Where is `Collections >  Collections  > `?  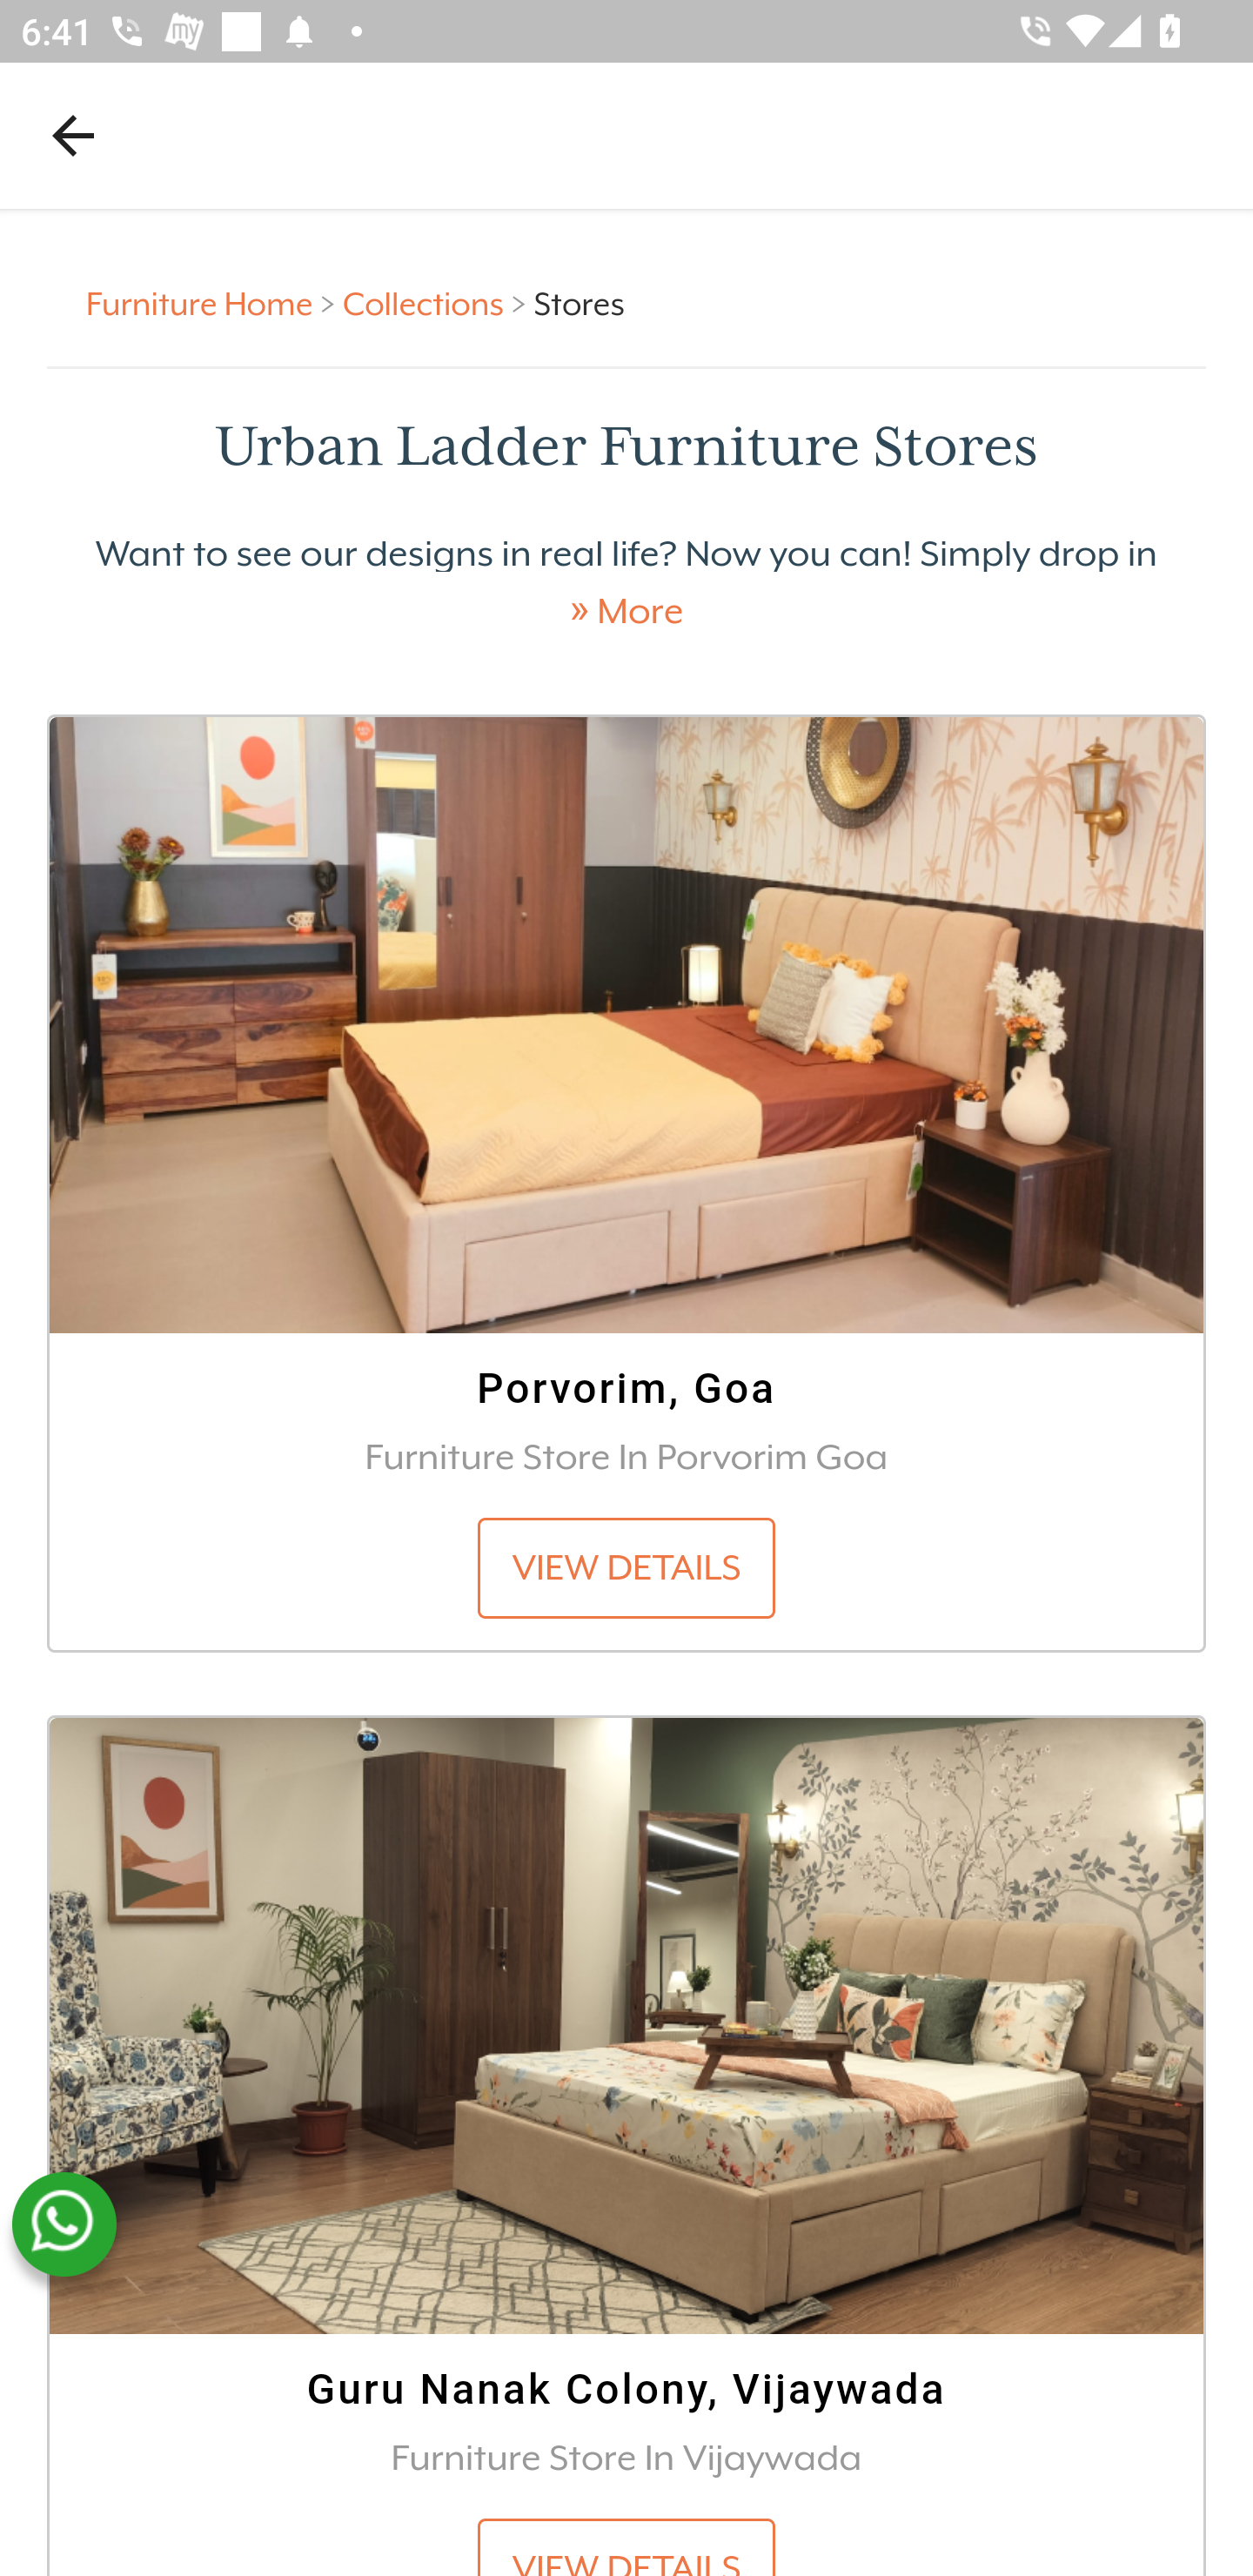
Collections >  Collections  >  is located at coordinates (439, 303).